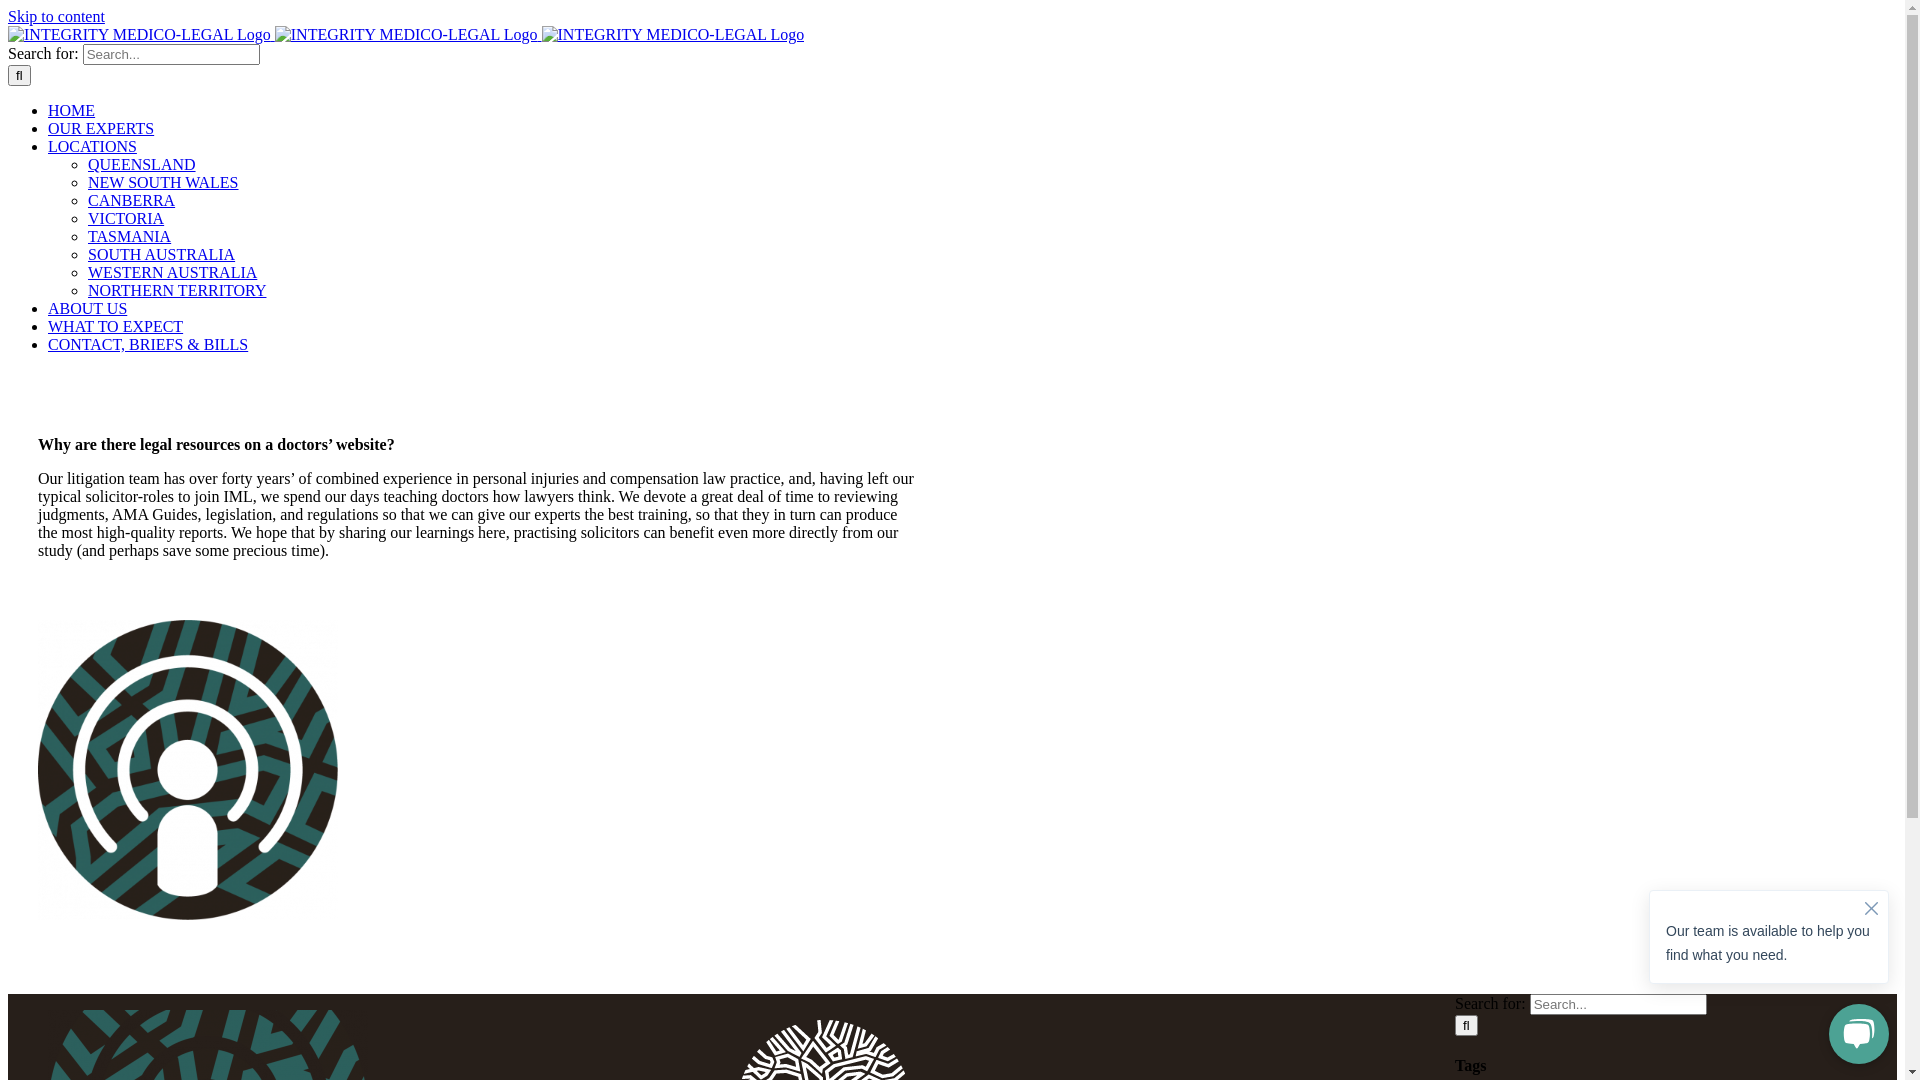  I want to click on OUR EXPERTS, so click(101, 128).